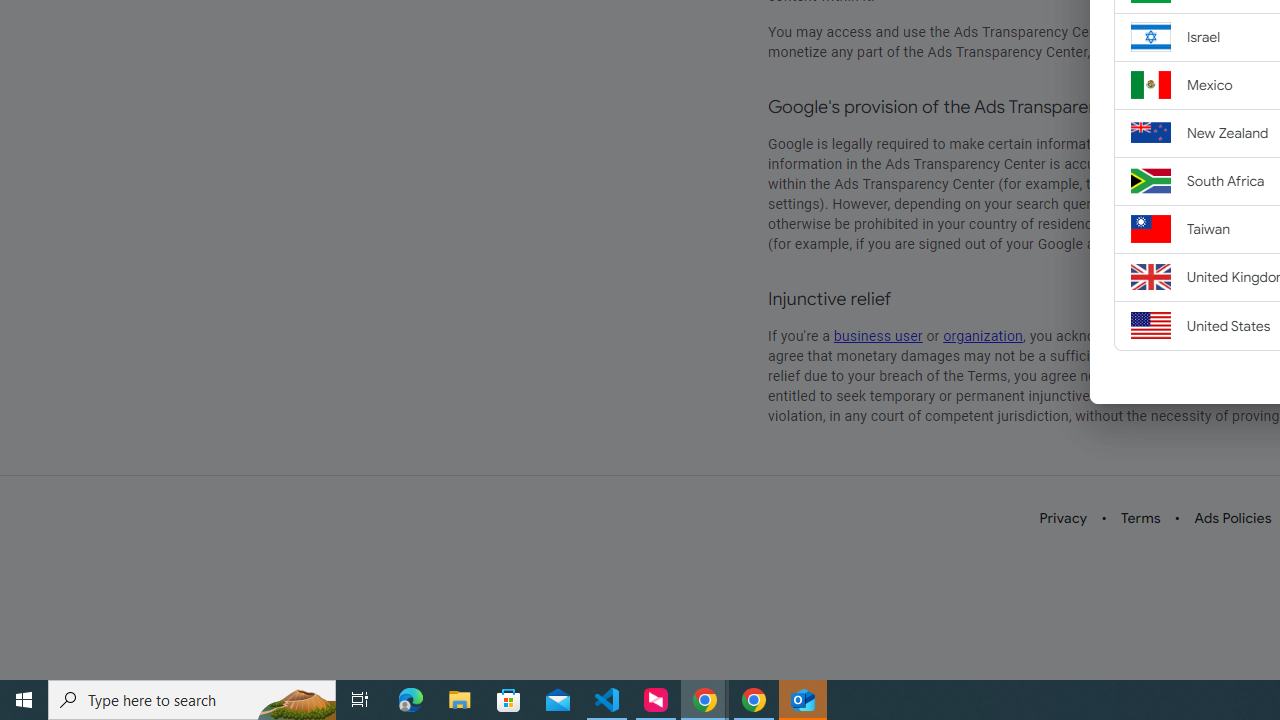 Image resolution: width=1280 pixels, height=720 pixels. What do you see at coordinates (1140, 518) in the screenshot?
I see `Terms` at bounding box center [1140, 518].